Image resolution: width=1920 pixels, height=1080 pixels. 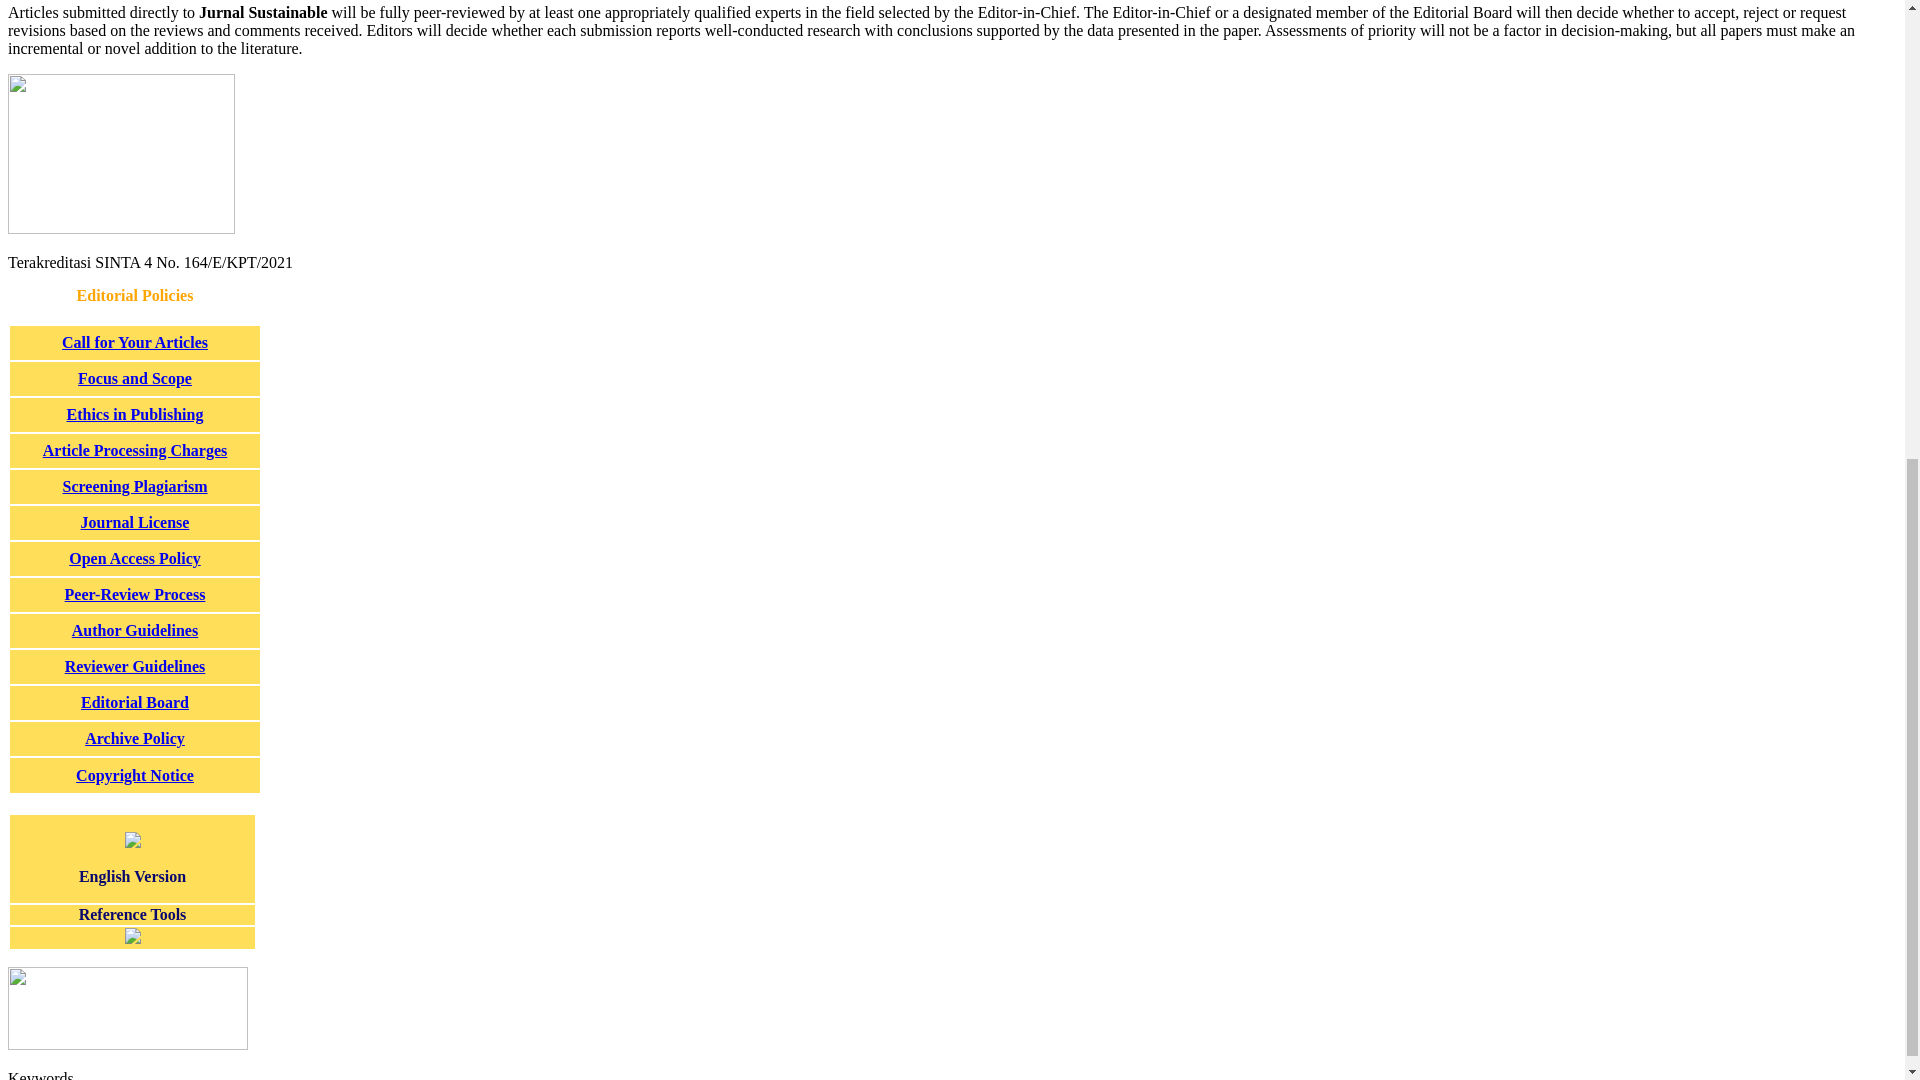 What do you see at coordinates (134, 775) in the screenshot?
I see `Copyright Notice` at bounding box center [134, 775].